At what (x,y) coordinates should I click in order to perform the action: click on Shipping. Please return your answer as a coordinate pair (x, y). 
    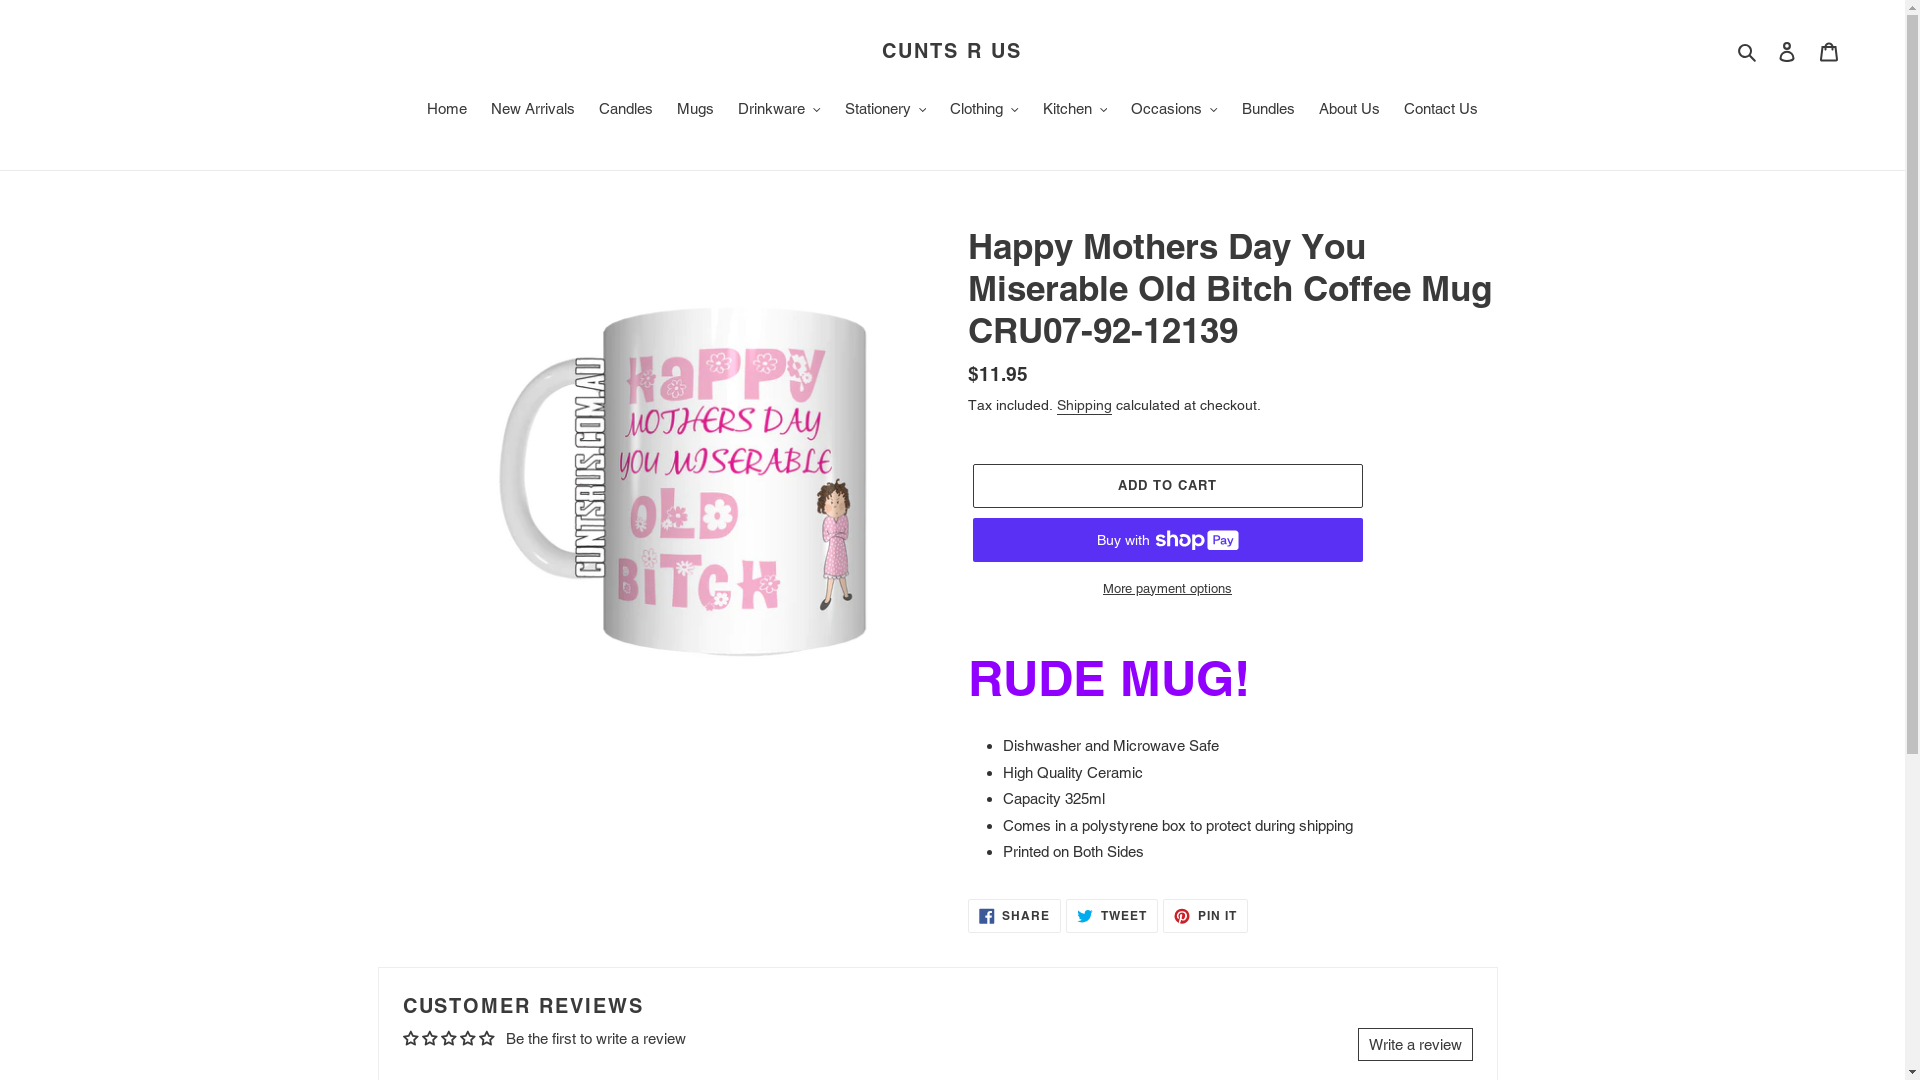
    Looking at the image, I should click on (1084, 406).